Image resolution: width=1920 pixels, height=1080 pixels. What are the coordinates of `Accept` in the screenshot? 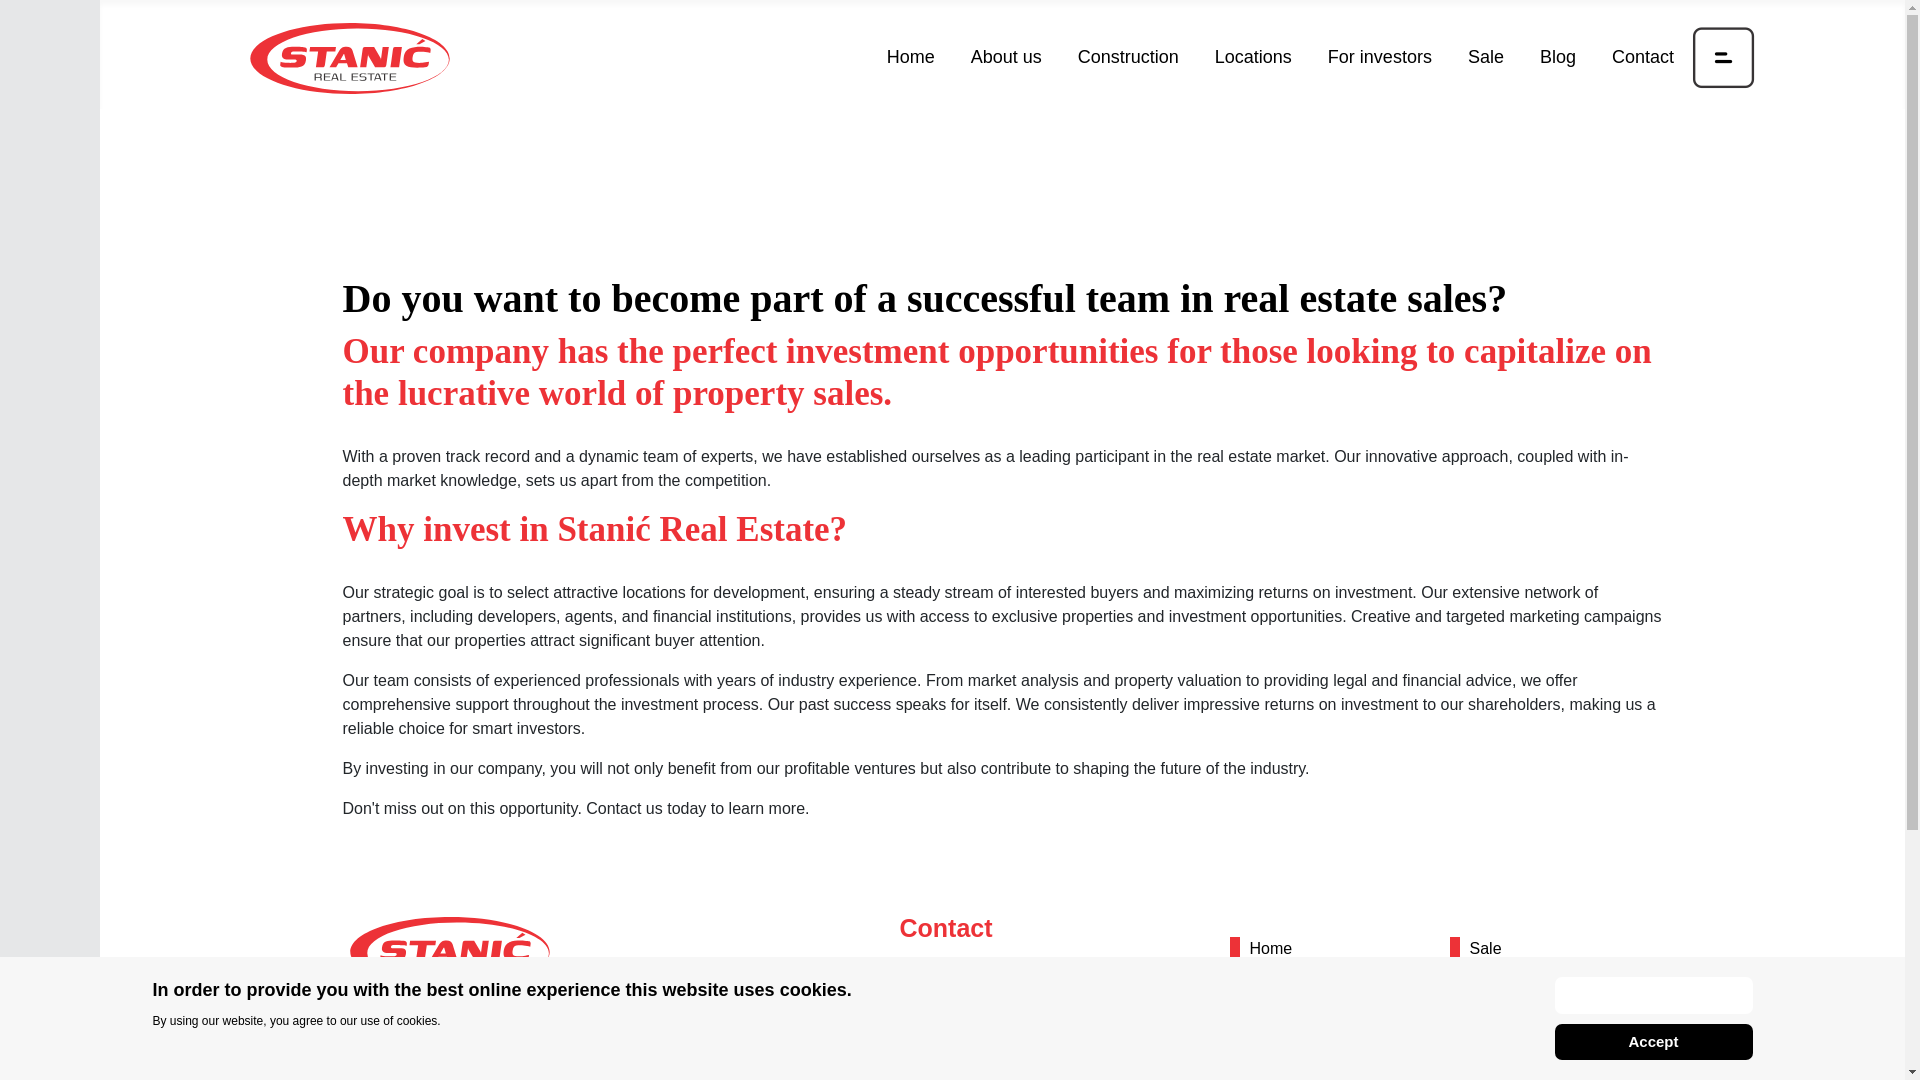 It's located at (1652, 1042).